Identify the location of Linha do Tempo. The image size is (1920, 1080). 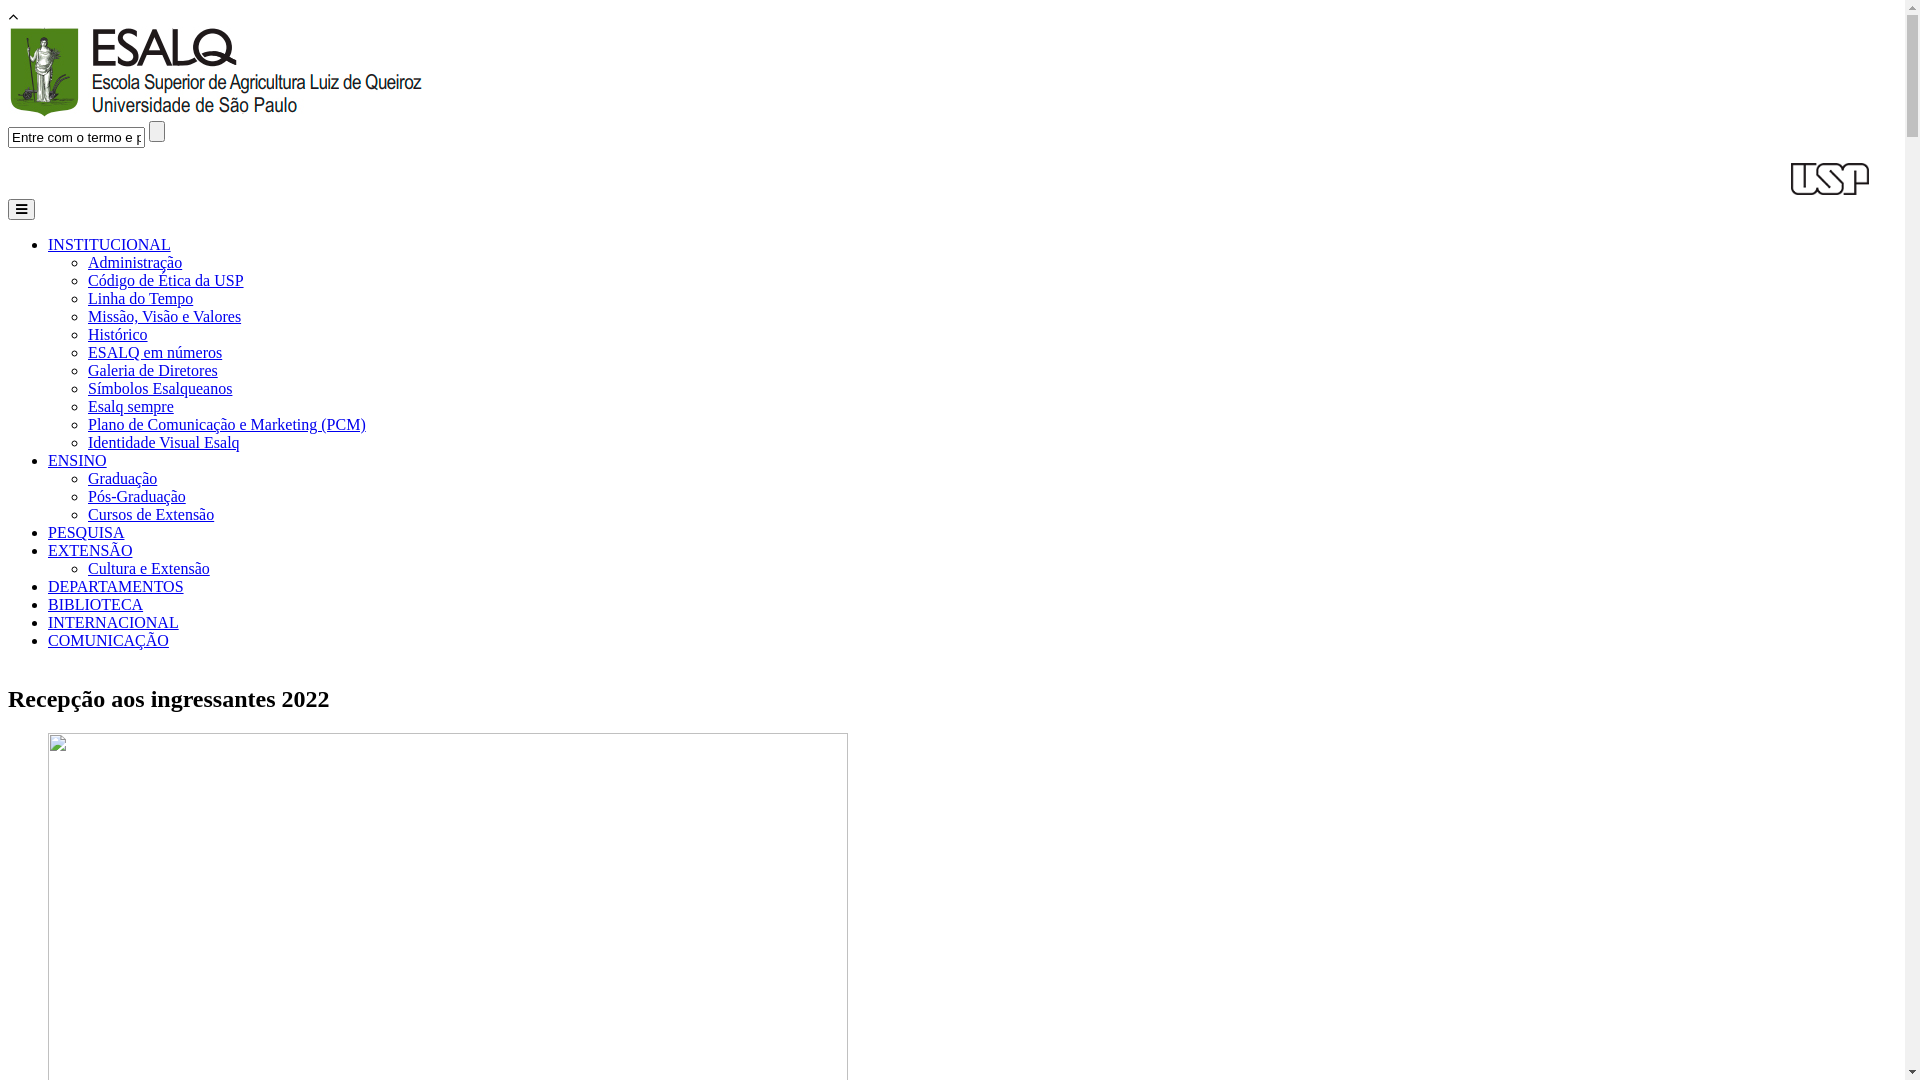
(140, 298).